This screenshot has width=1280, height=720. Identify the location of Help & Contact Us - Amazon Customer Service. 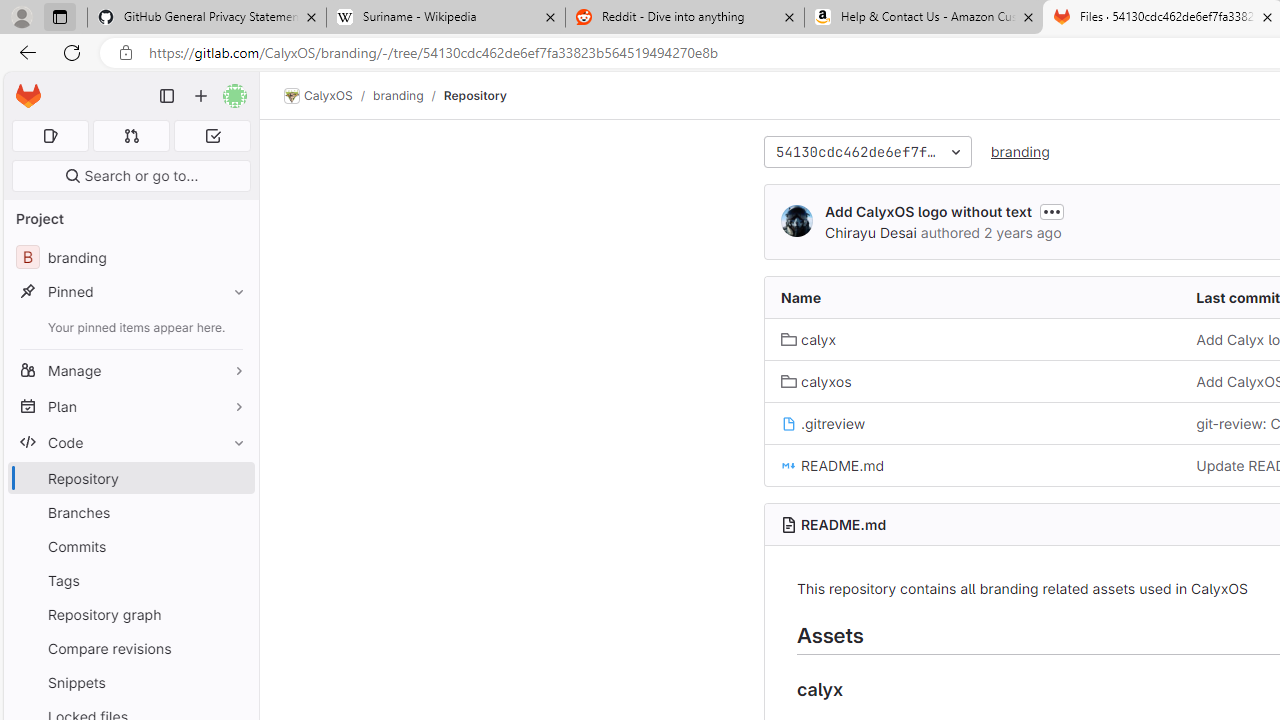
(924, 18).